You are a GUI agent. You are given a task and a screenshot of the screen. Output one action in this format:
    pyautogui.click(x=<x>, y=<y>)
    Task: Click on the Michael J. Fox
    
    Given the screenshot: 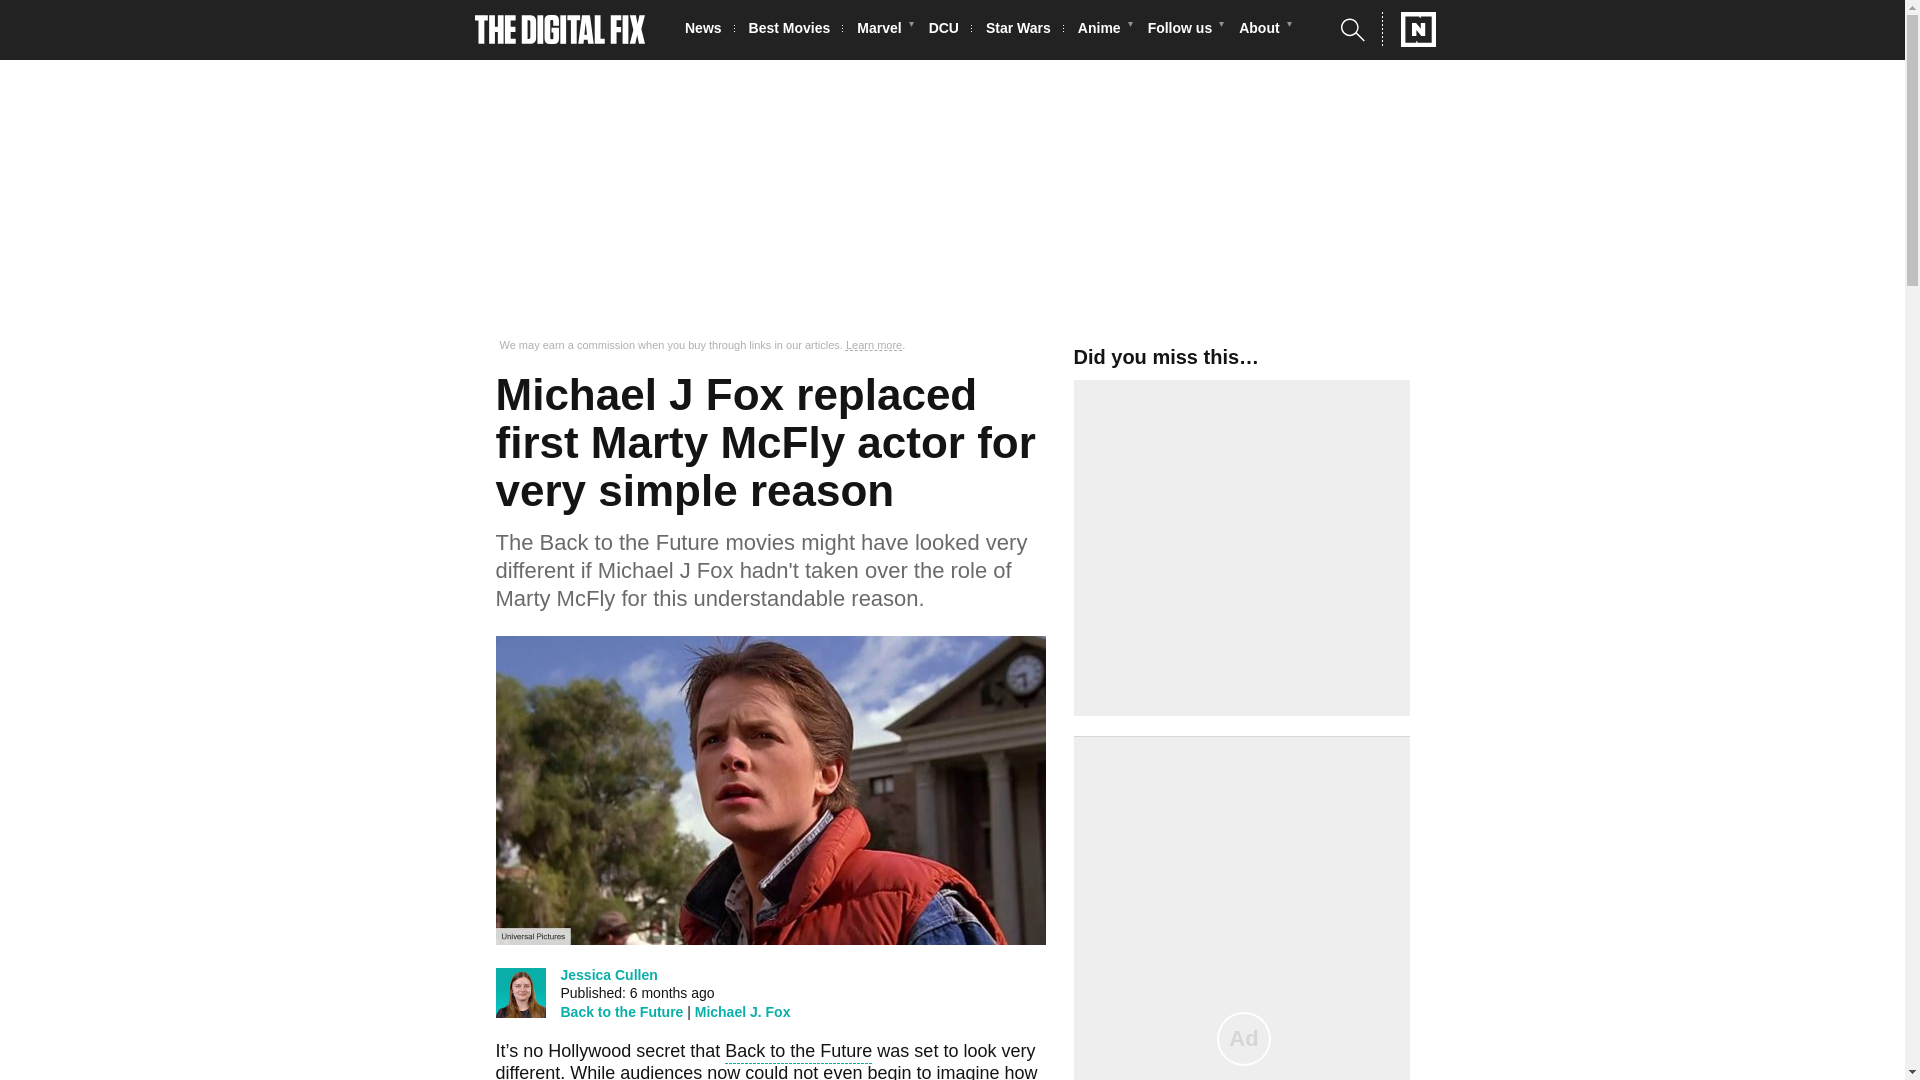 What is the action you would take?
    pyautogui.click(x=743, y=1012)
    